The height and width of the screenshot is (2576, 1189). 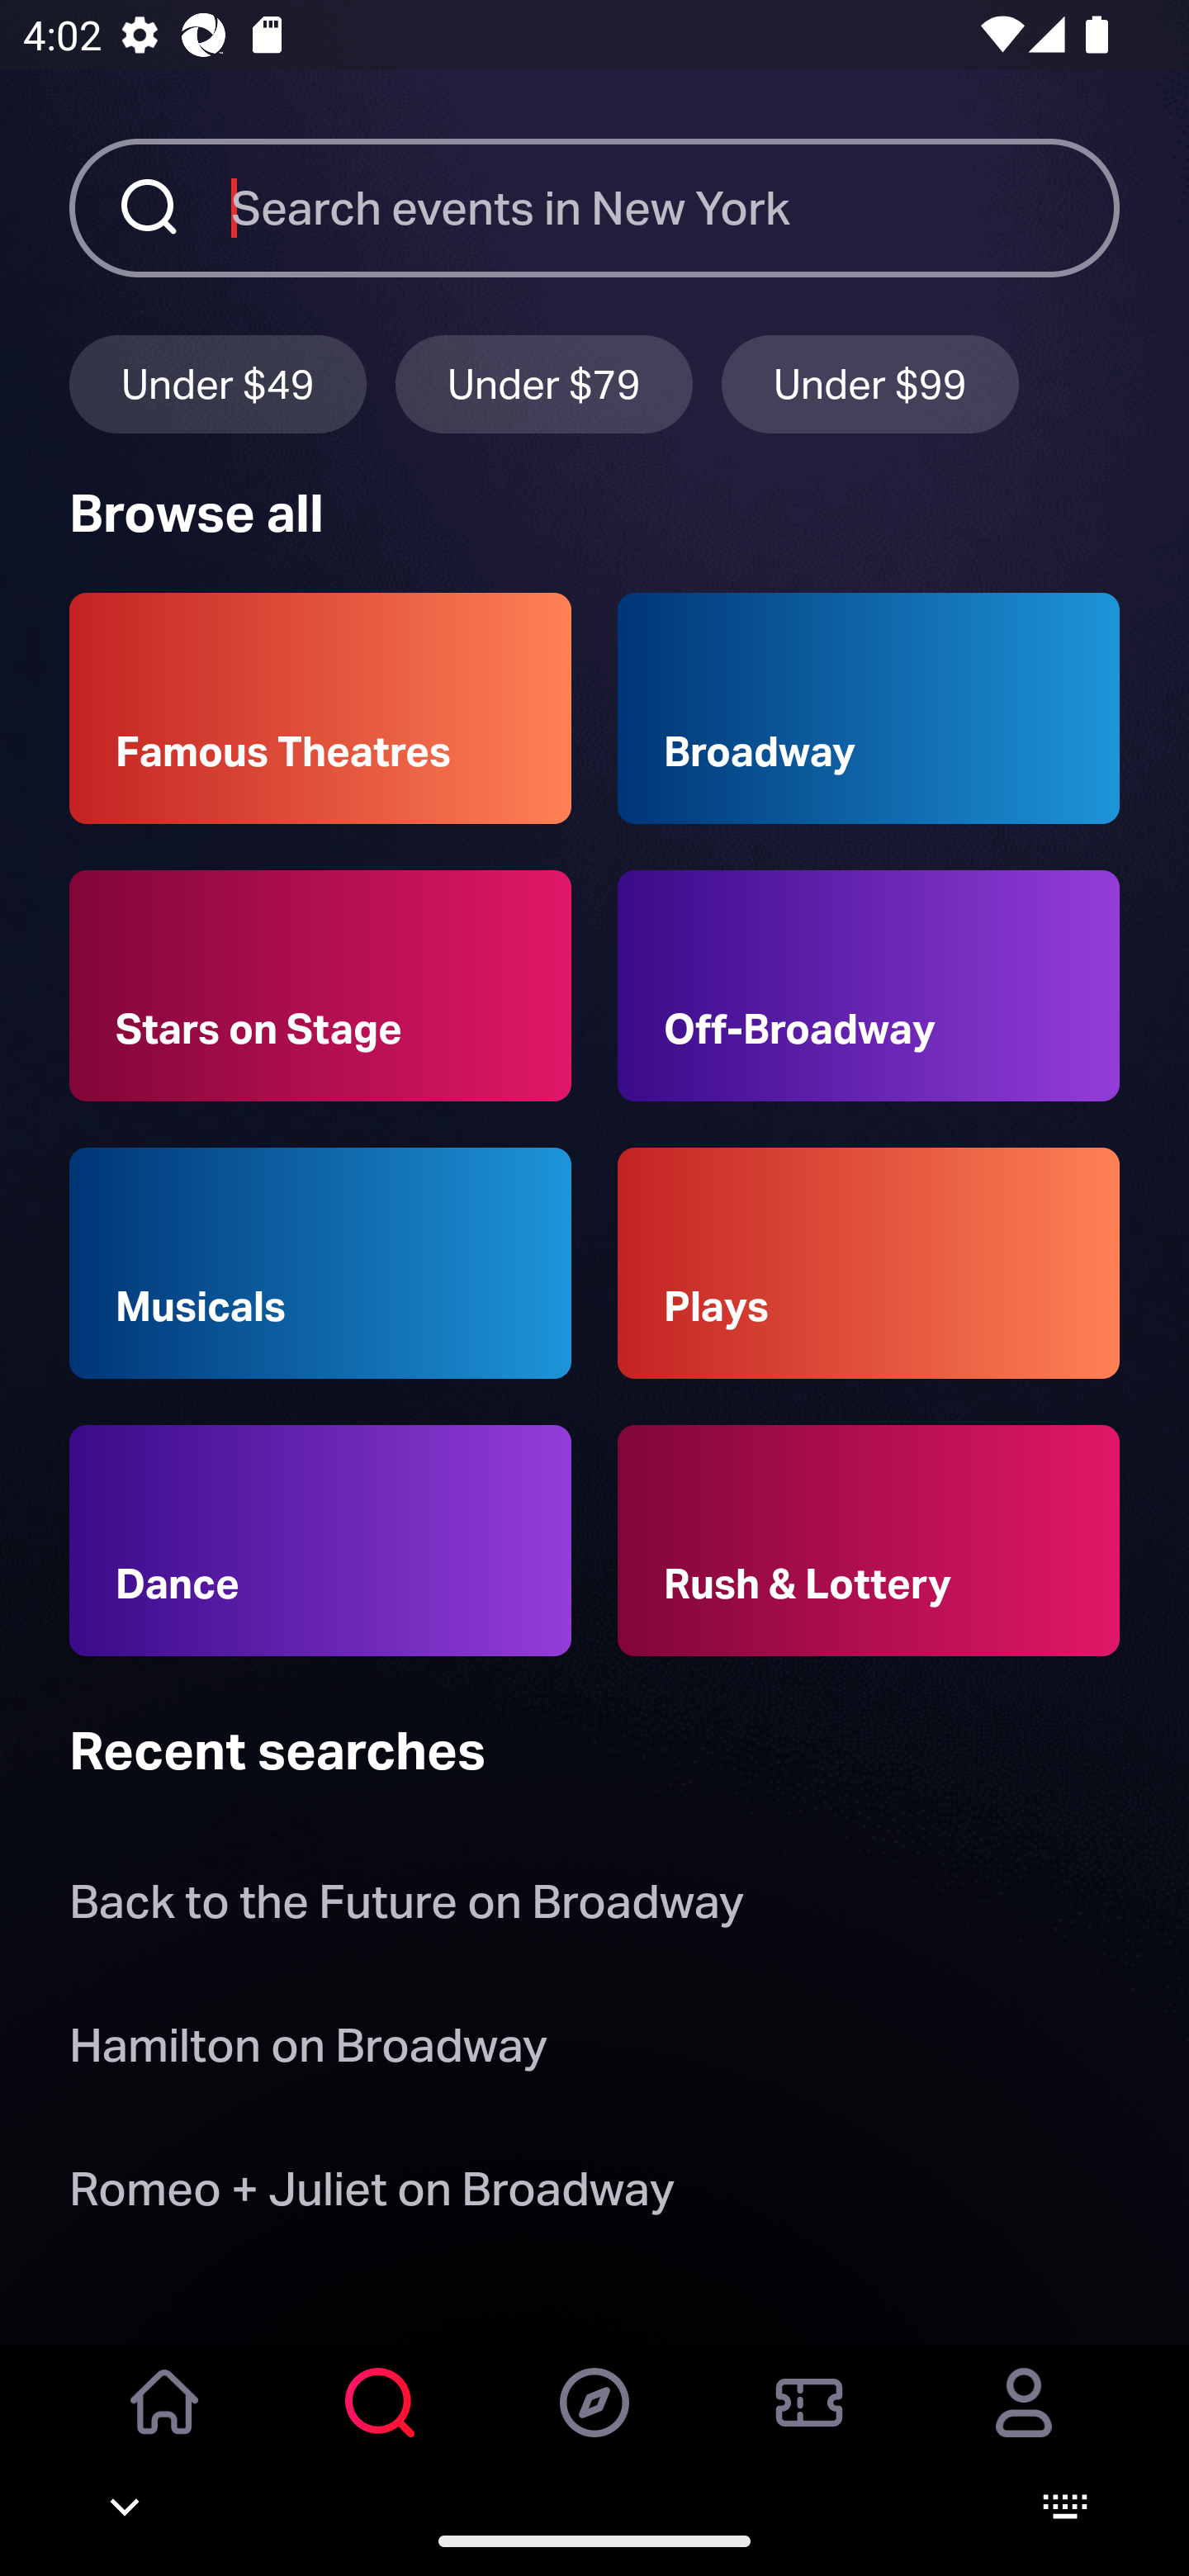 I want to click on Under $99, so click(x=870, y=383).